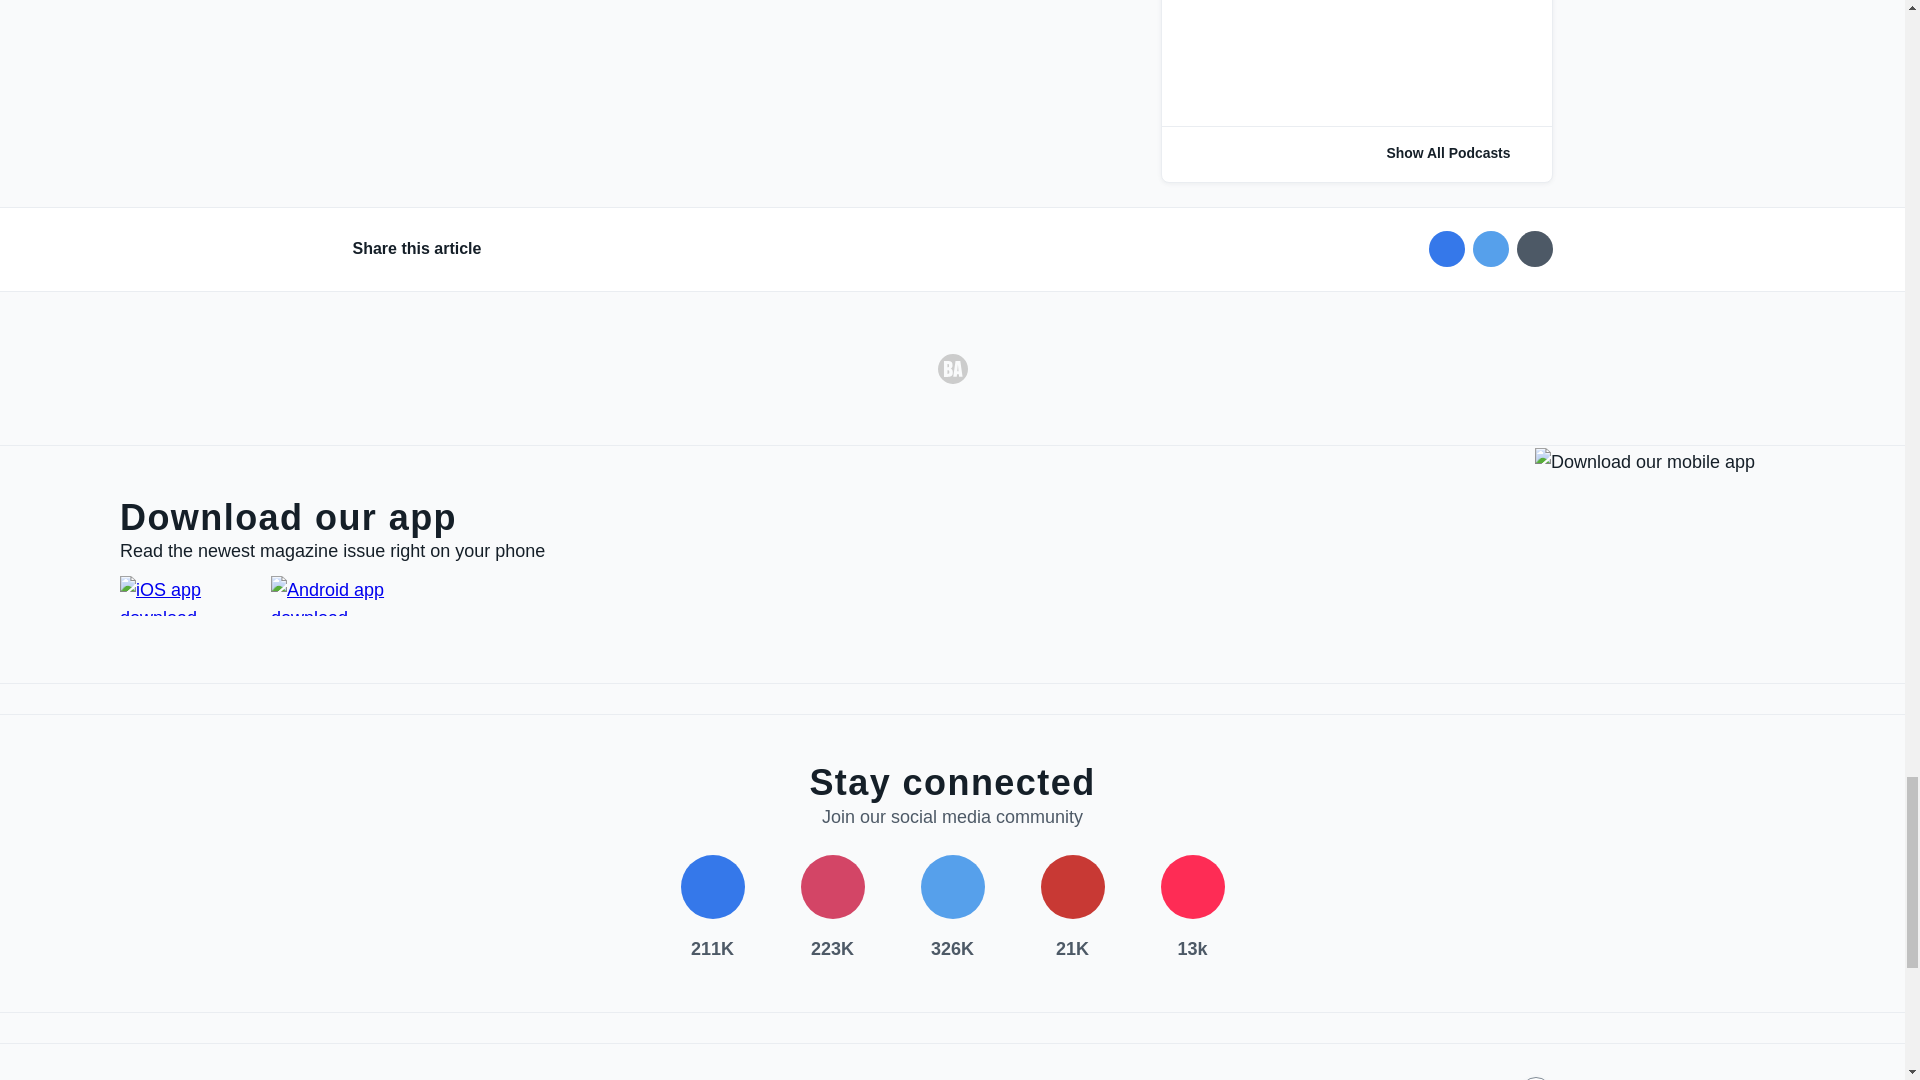 This screenshot has height=1080, width=1920. I want to click on Share via email, so click(1534, 248).